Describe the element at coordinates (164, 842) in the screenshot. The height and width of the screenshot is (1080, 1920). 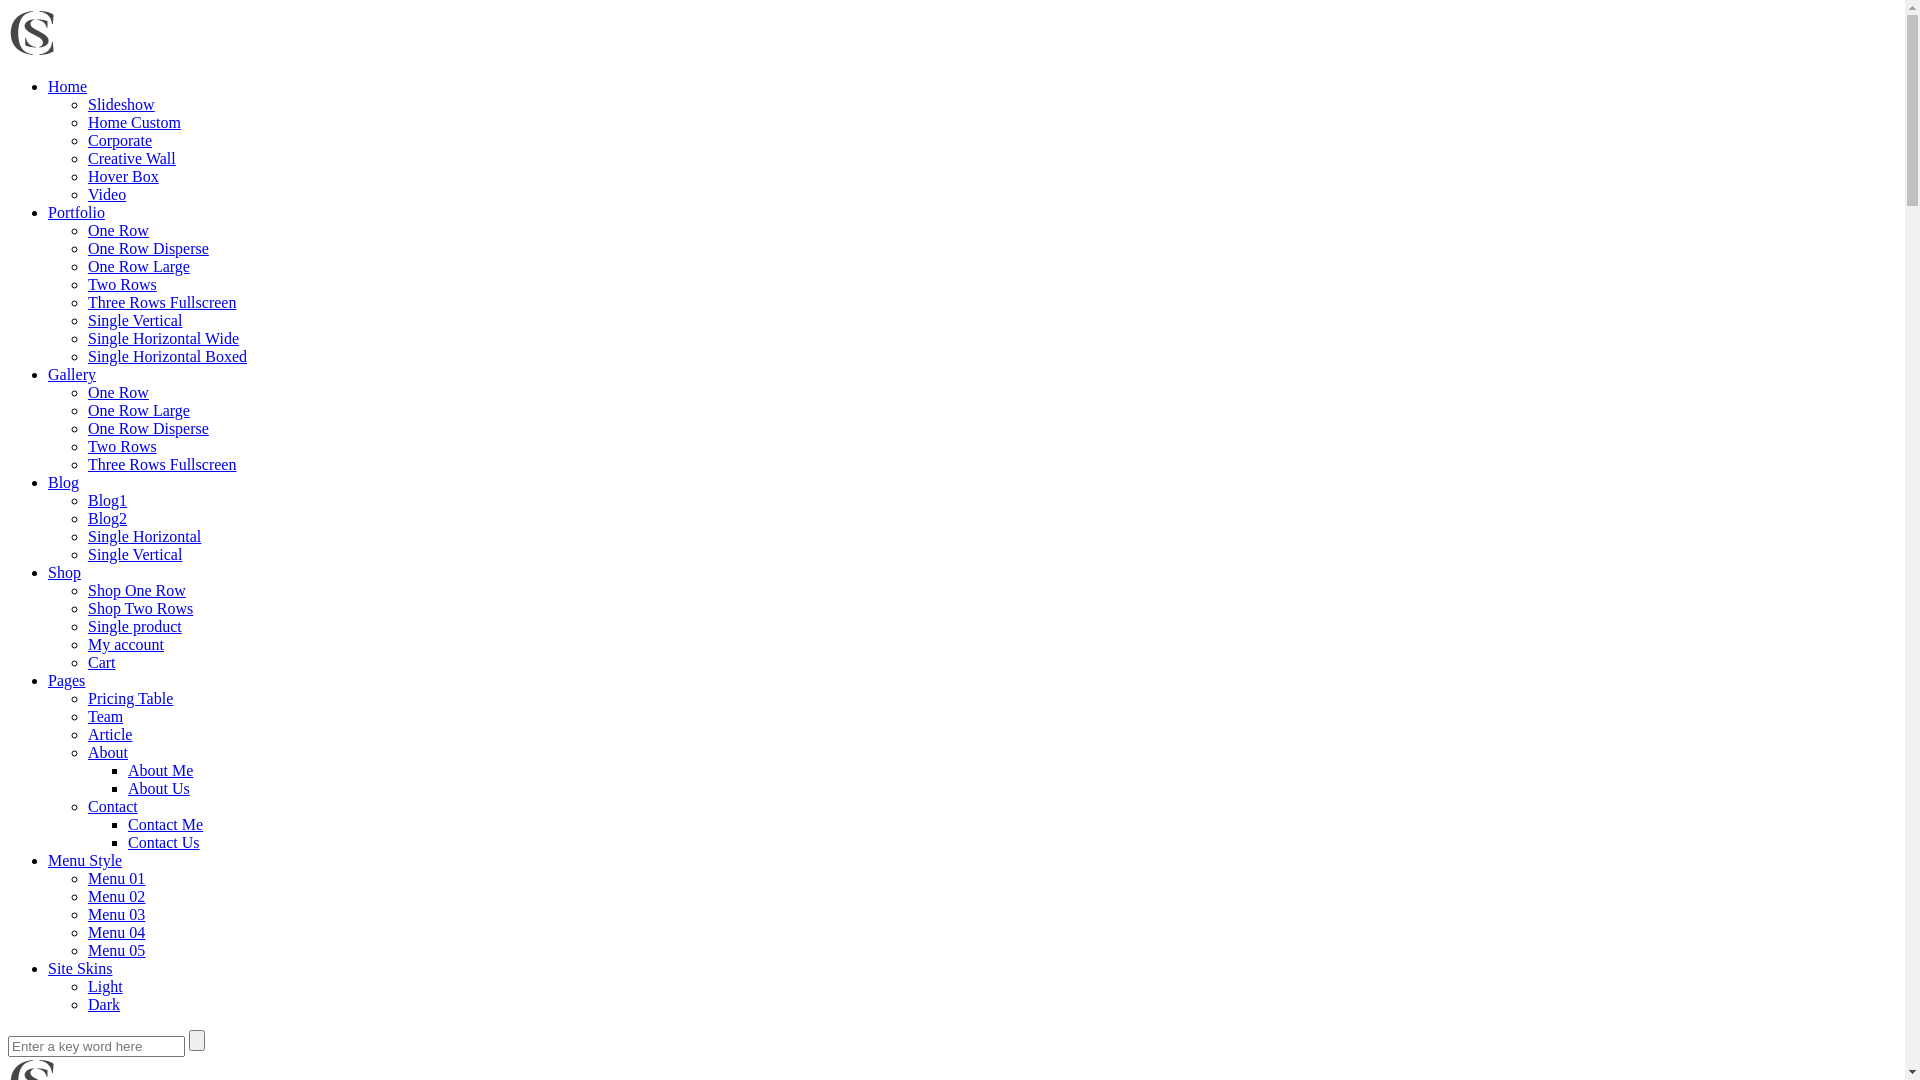
I see `Contact Us` at that location.